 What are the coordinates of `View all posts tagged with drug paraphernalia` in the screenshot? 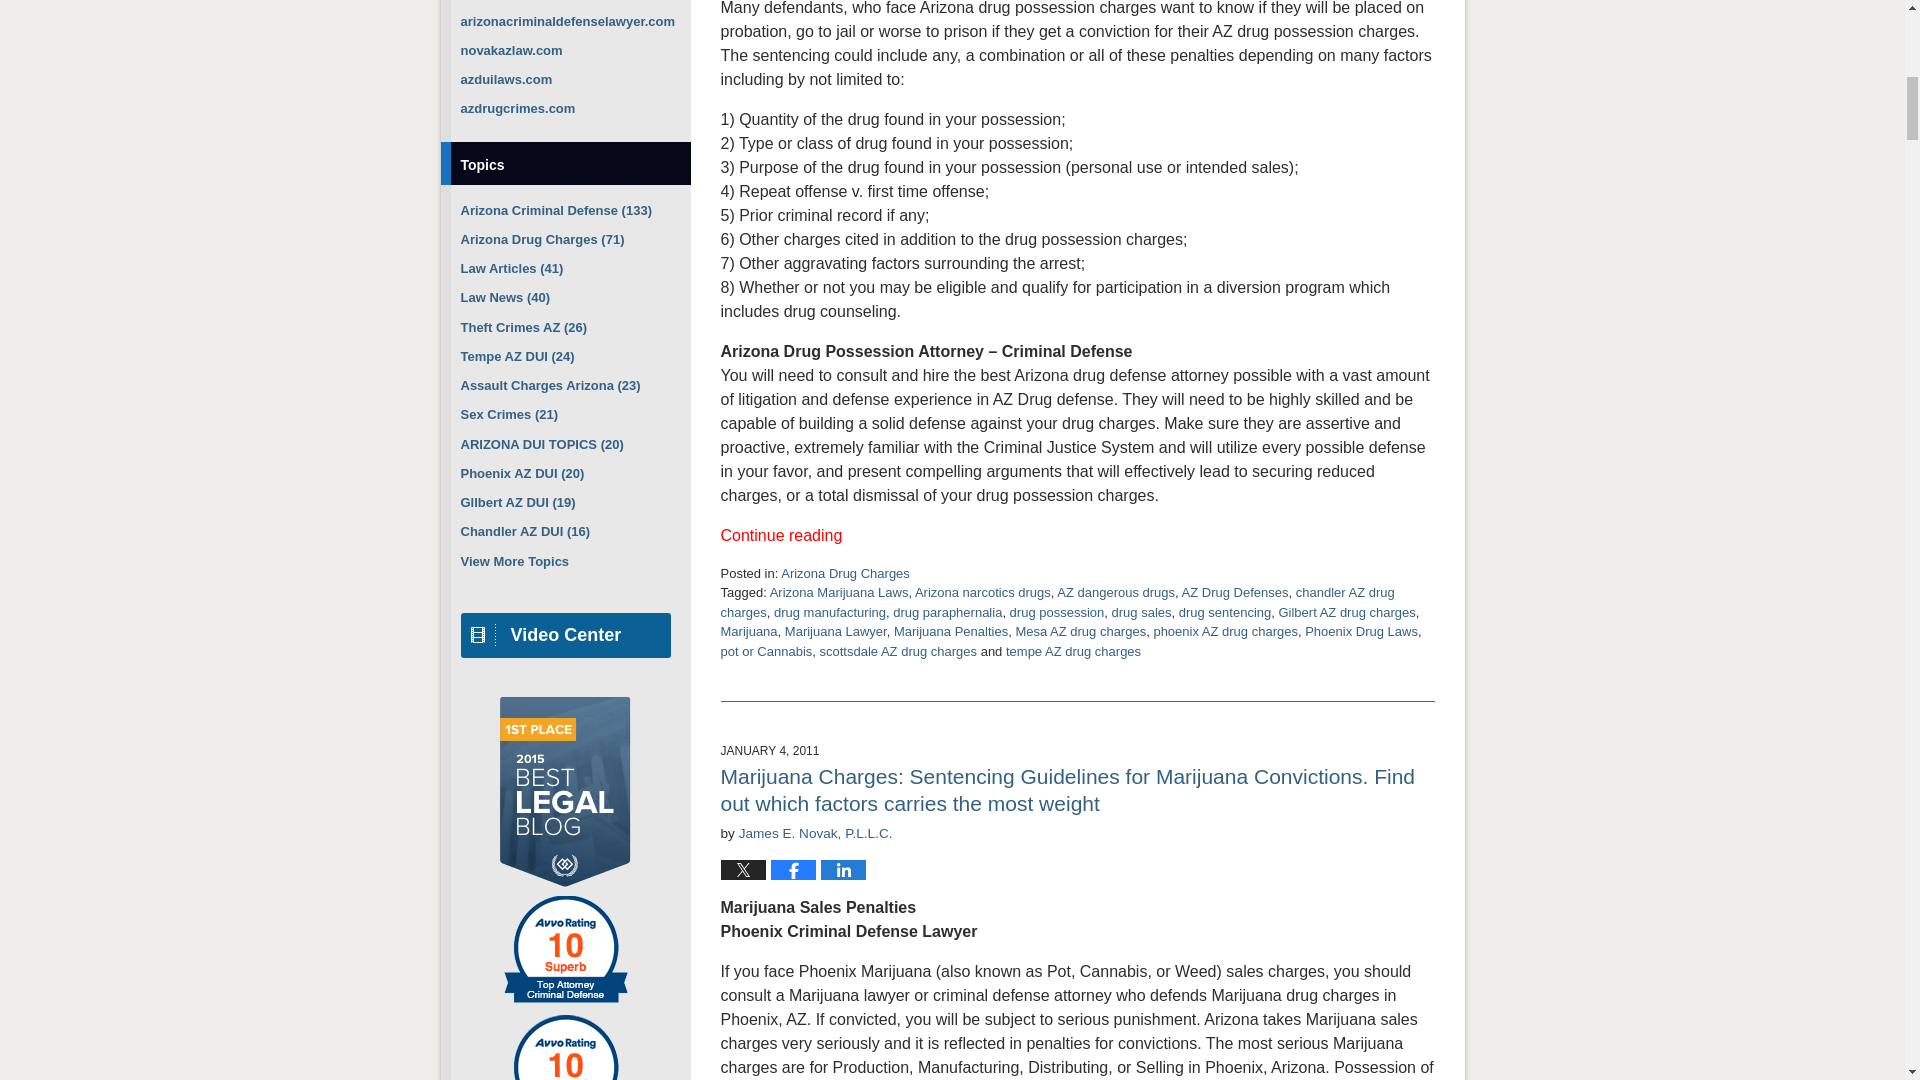 It's located at (947, 612).